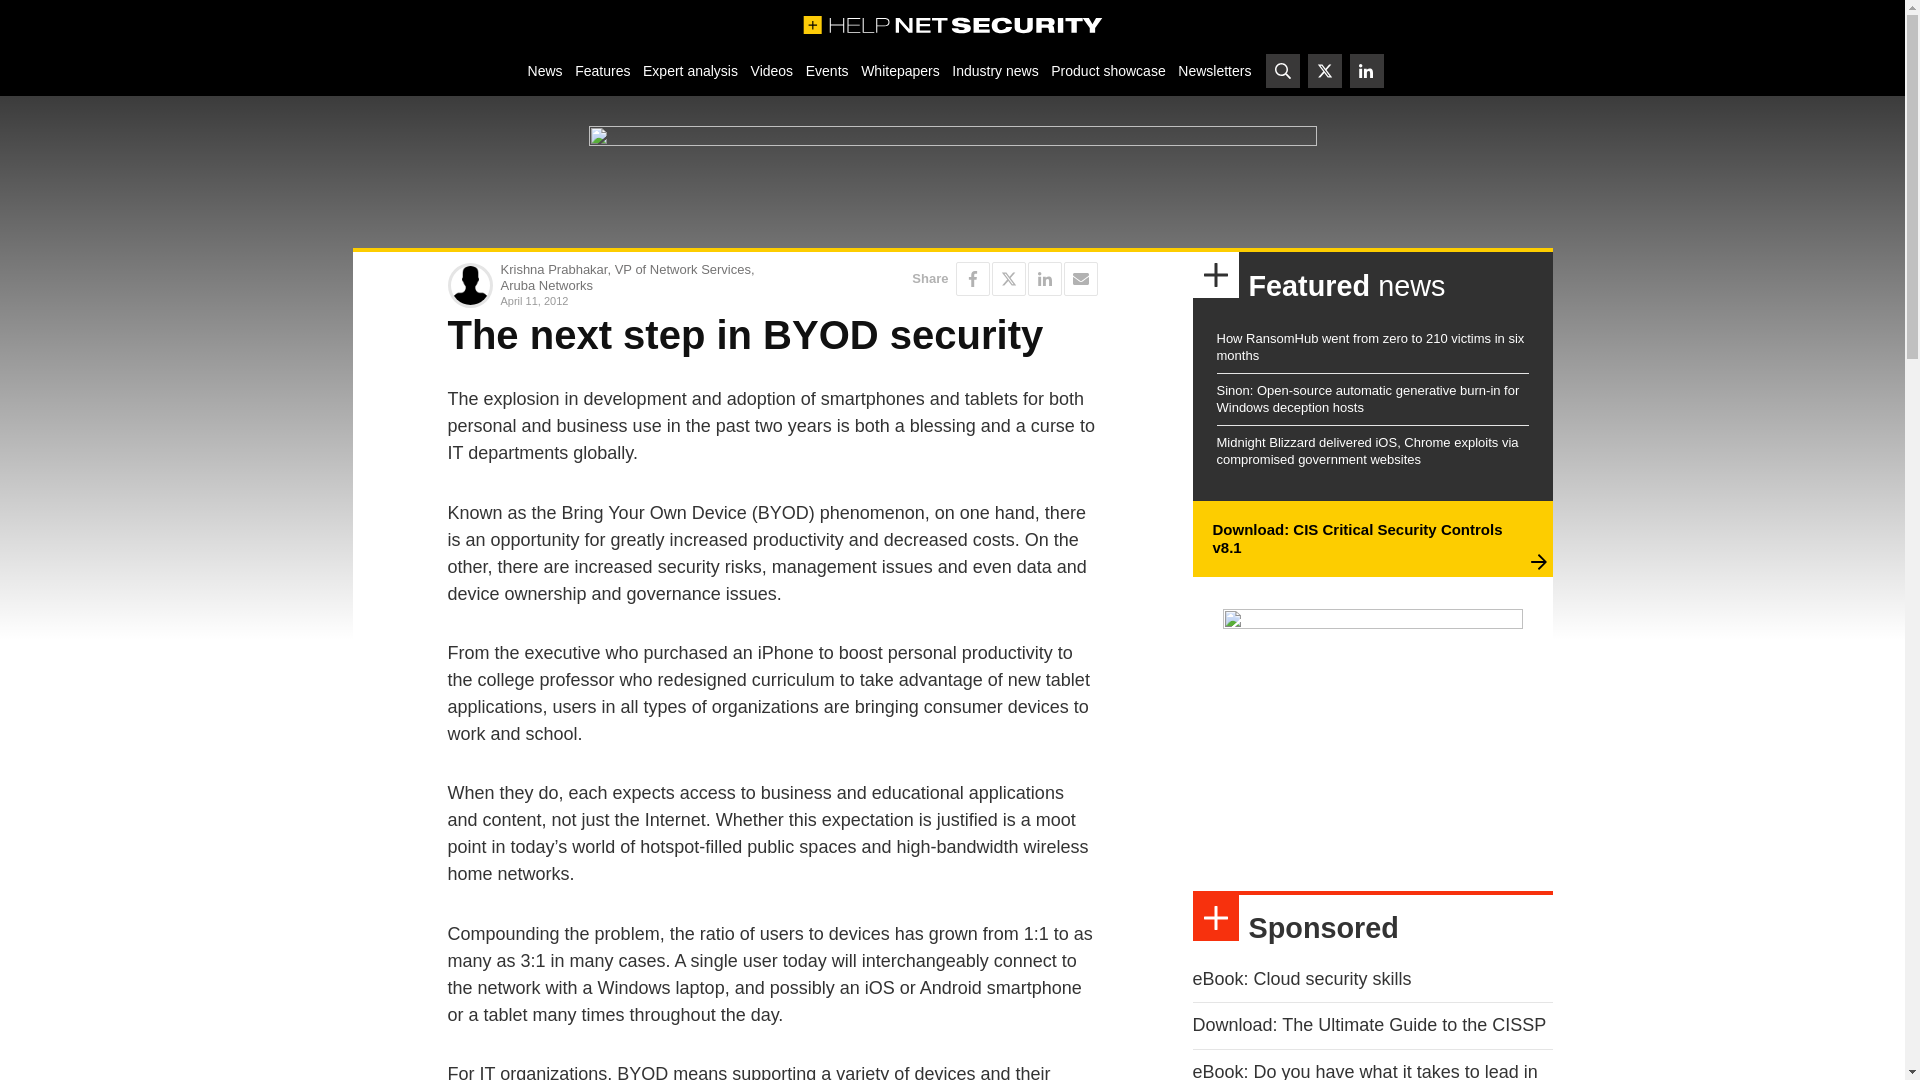 Image resolution: width=1920 pixels, height=1080 pixels. I want to click on Share The next step in BYOD security via E-mail, so click(1080, 278).